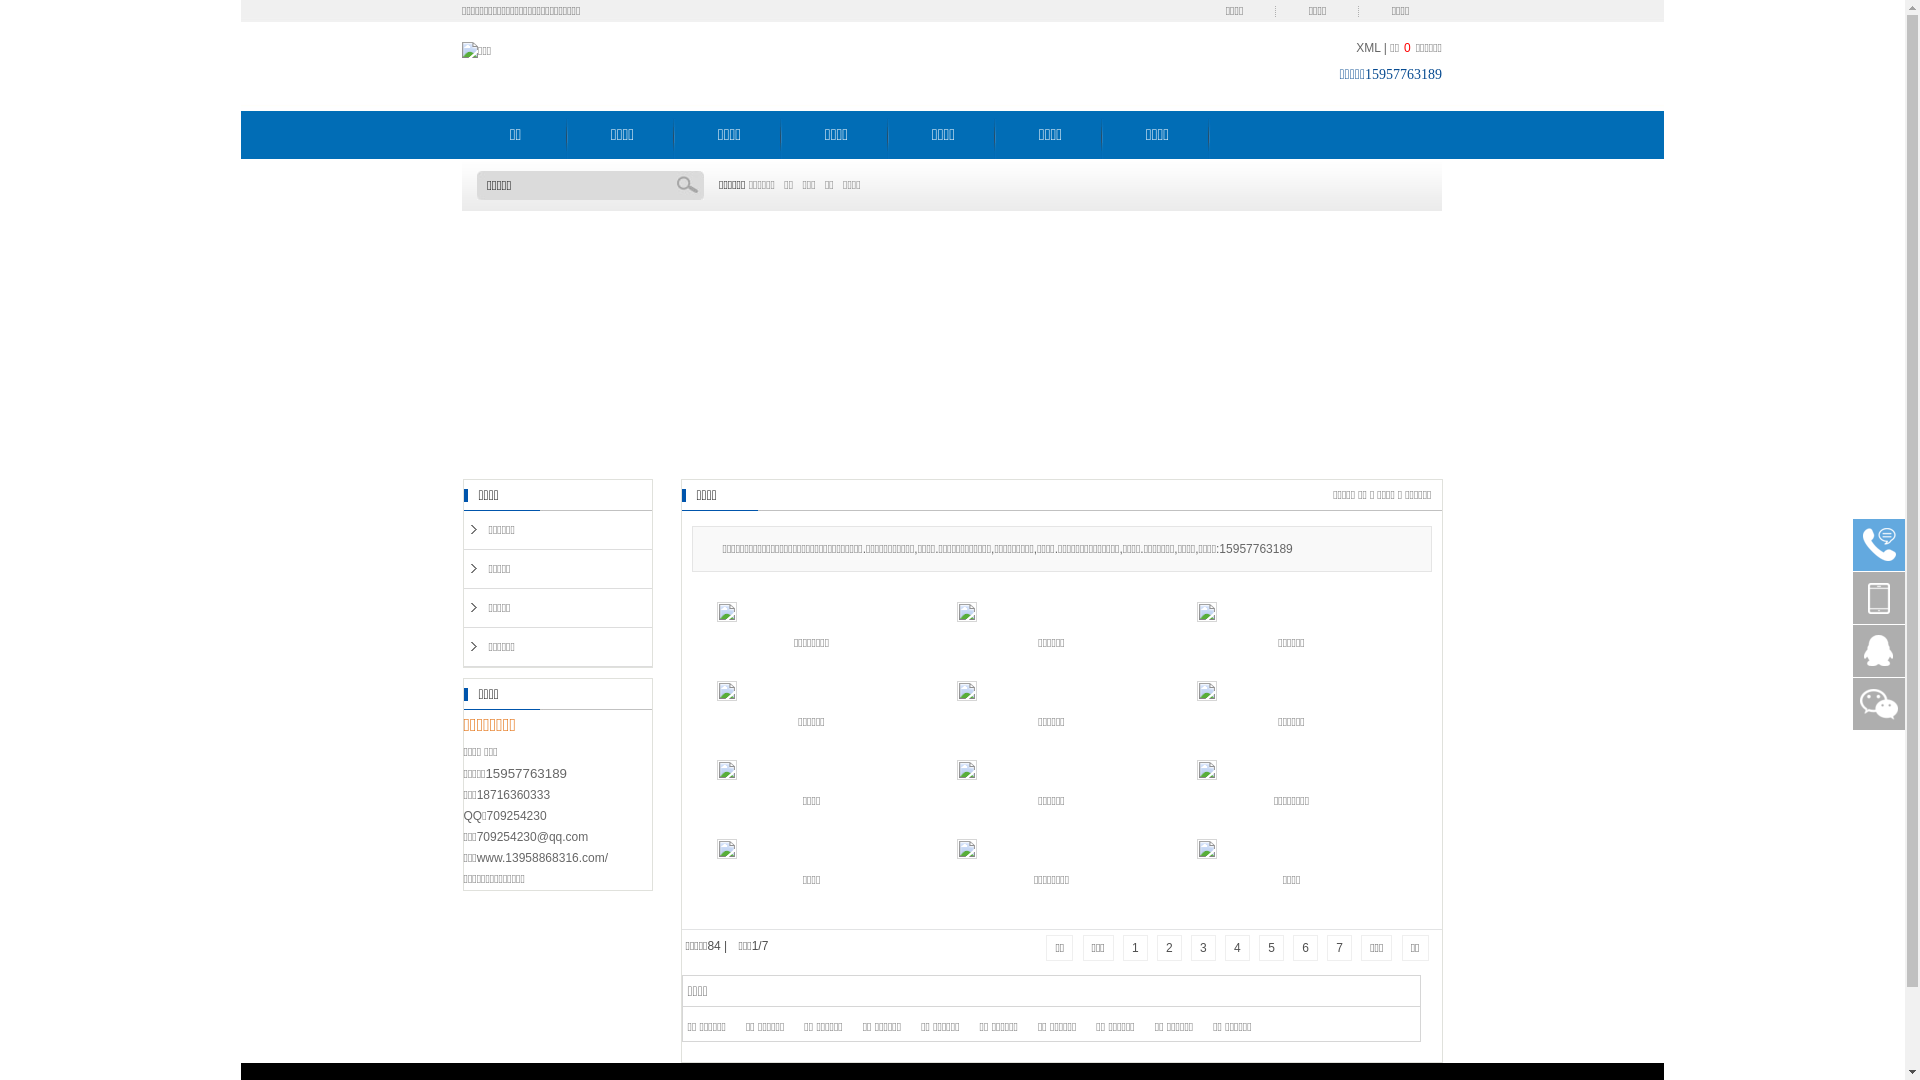 The height and width of the screenshot is (1080, 1920). I want to click on 7, so click(1340, 948).